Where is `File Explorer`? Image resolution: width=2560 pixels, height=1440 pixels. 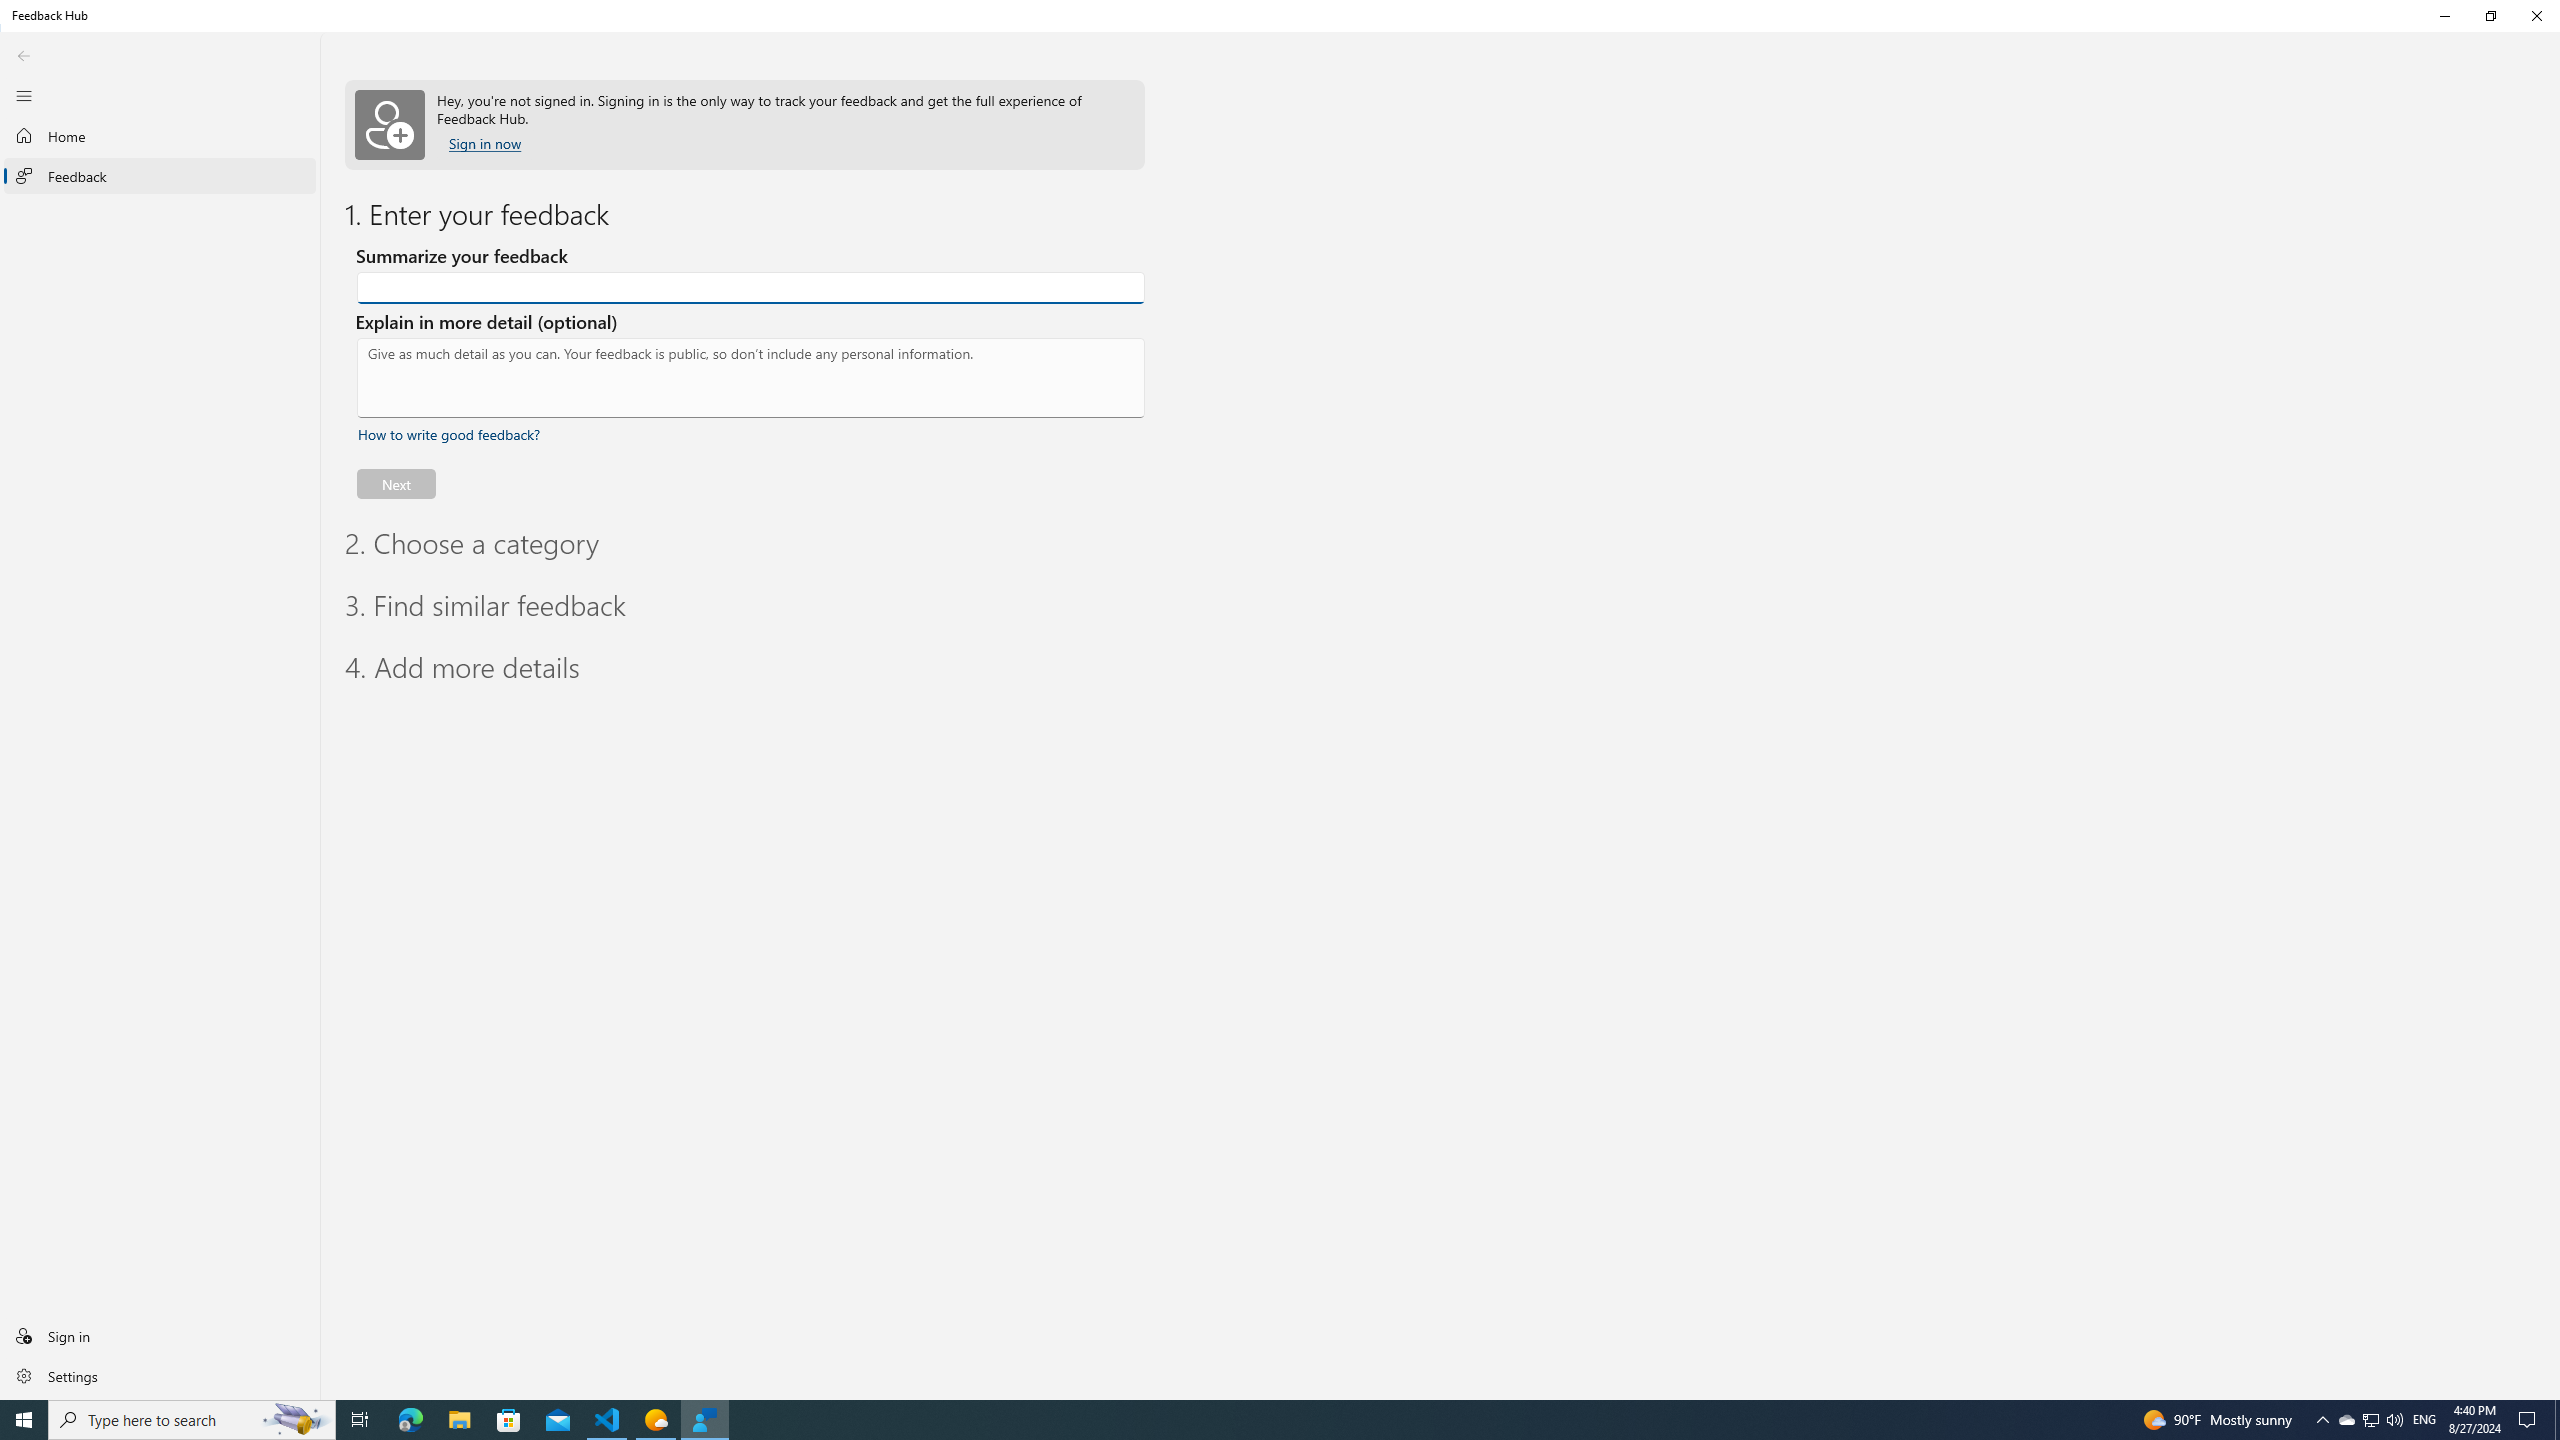
File Explorer is located at coordinates (459, 1420).